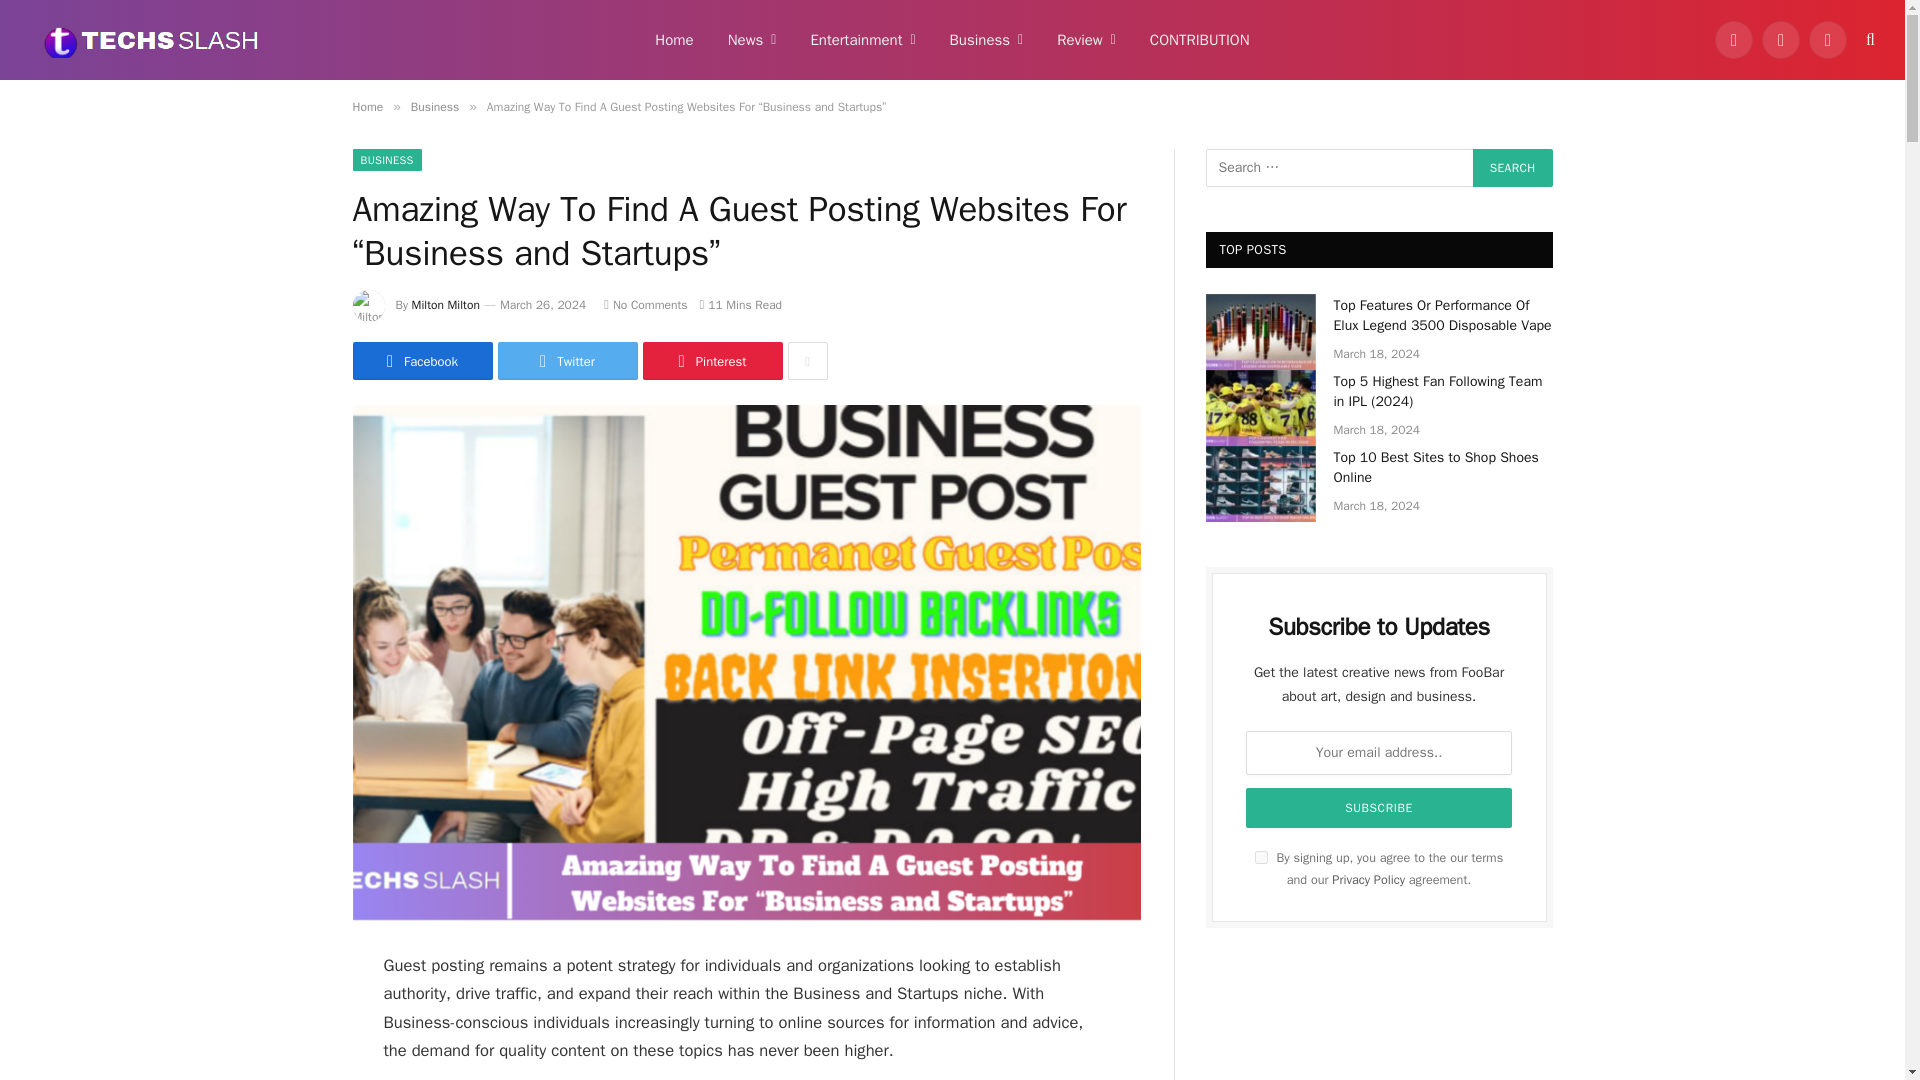  What do you see at coordinates (1733, 40) in the screenshot?
I see `Facebook` at bounding box center [1733, 40].